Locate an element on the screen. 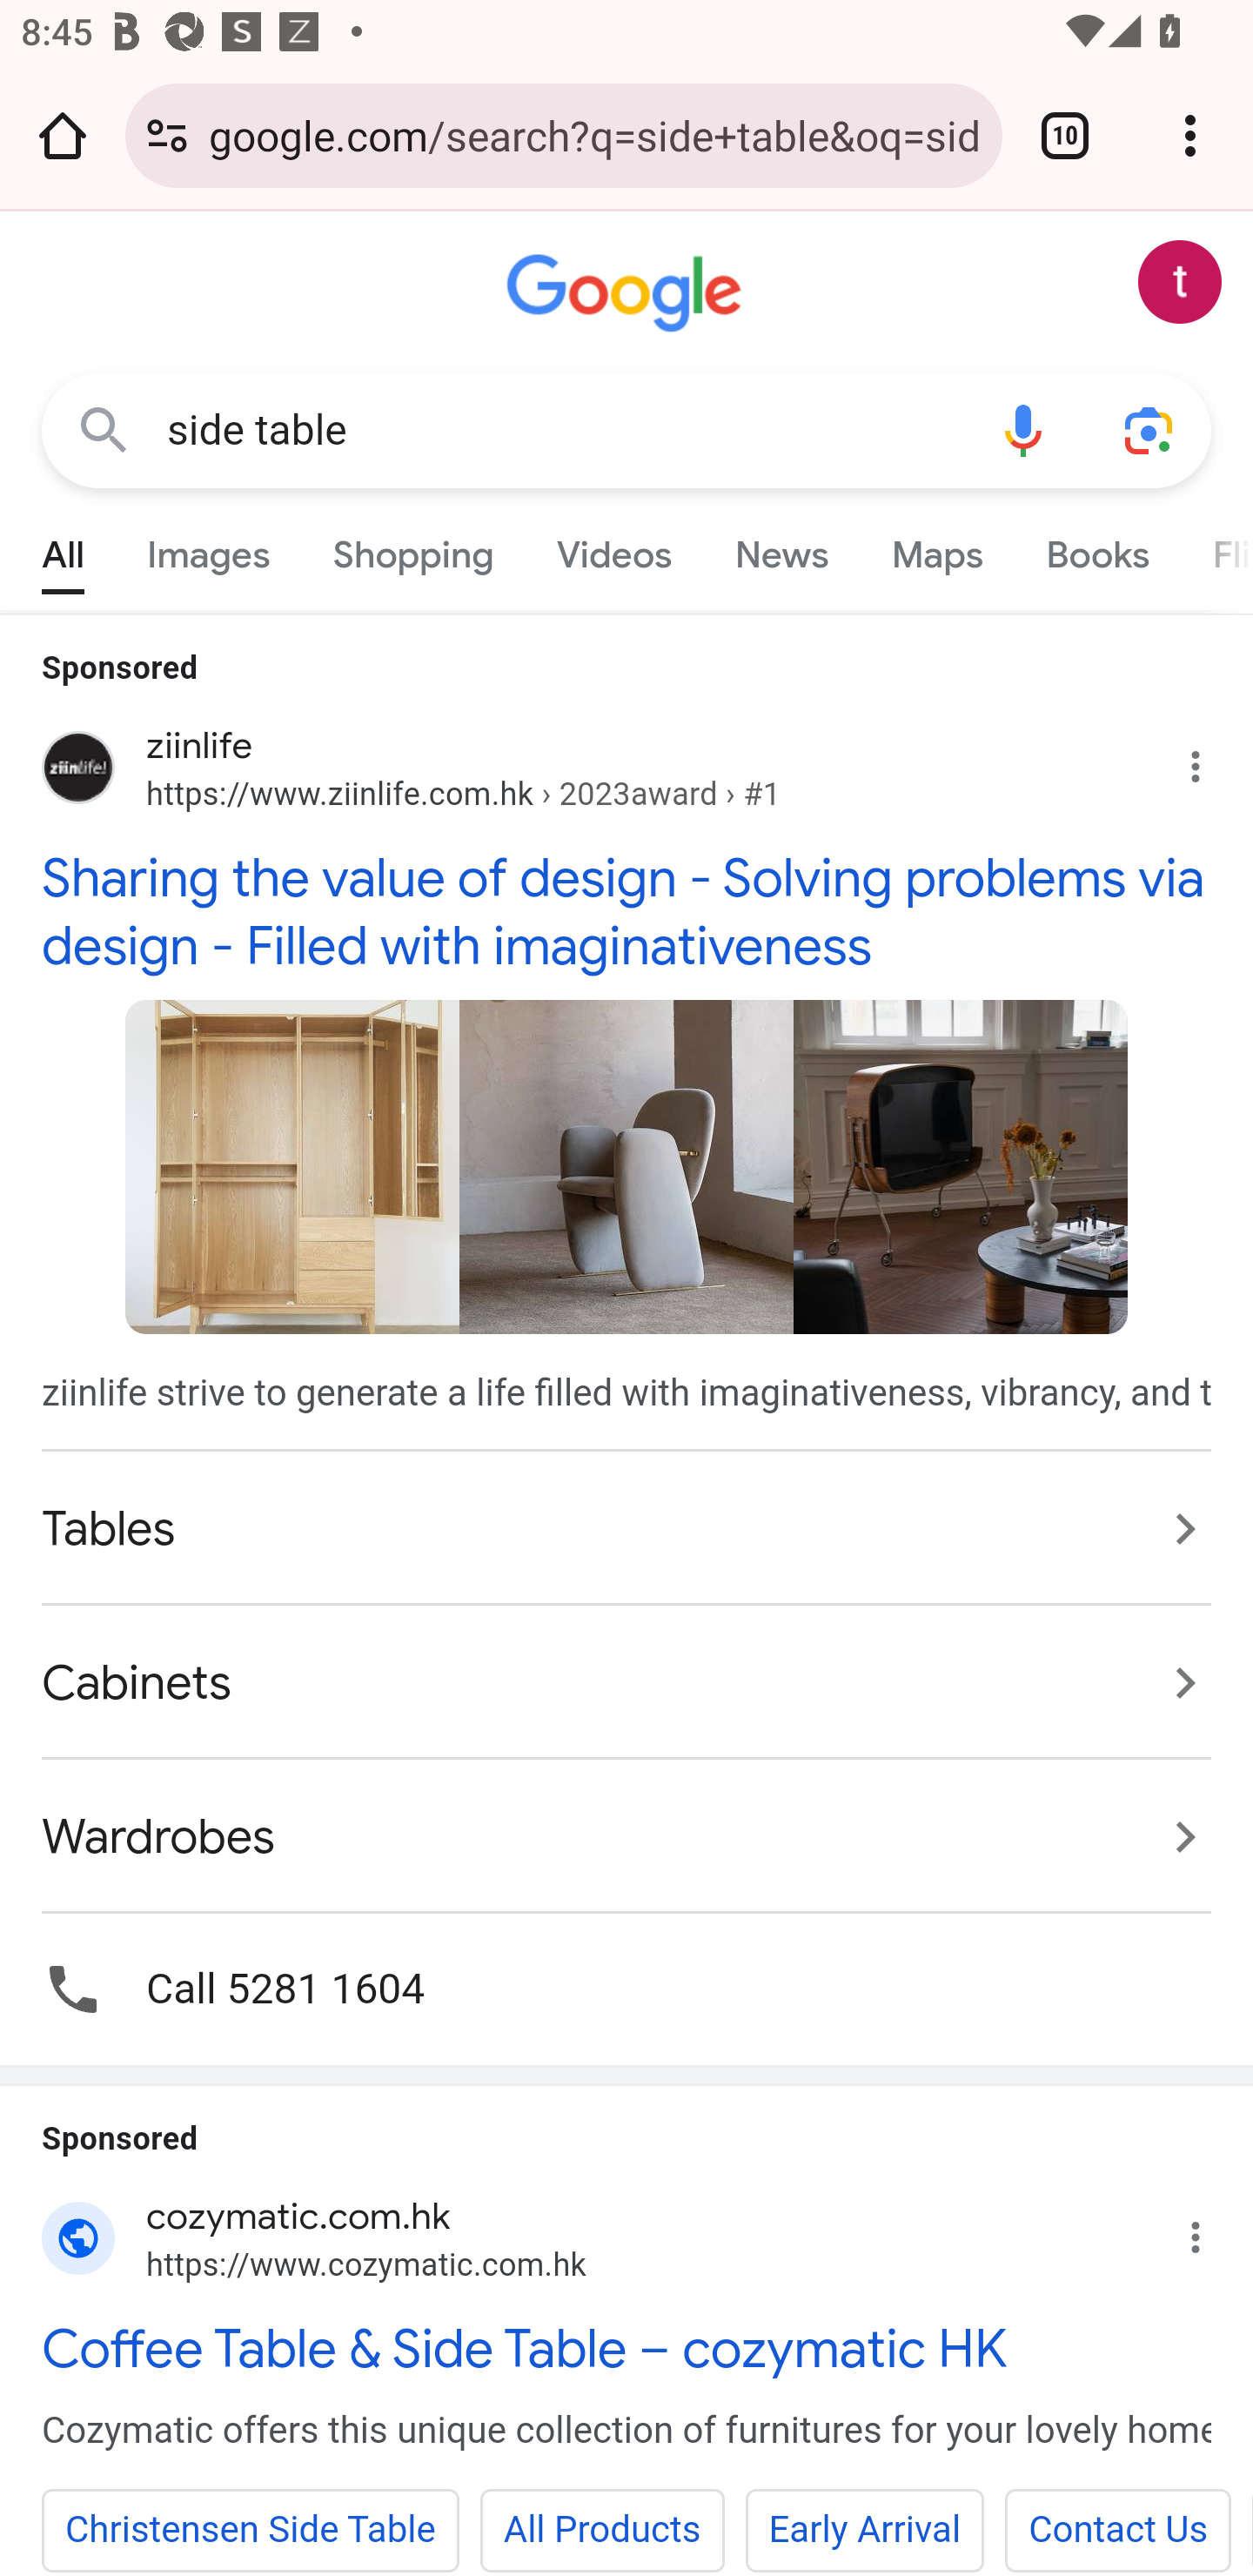  Search using your camera or photos is located at coordinates (1149, 432).